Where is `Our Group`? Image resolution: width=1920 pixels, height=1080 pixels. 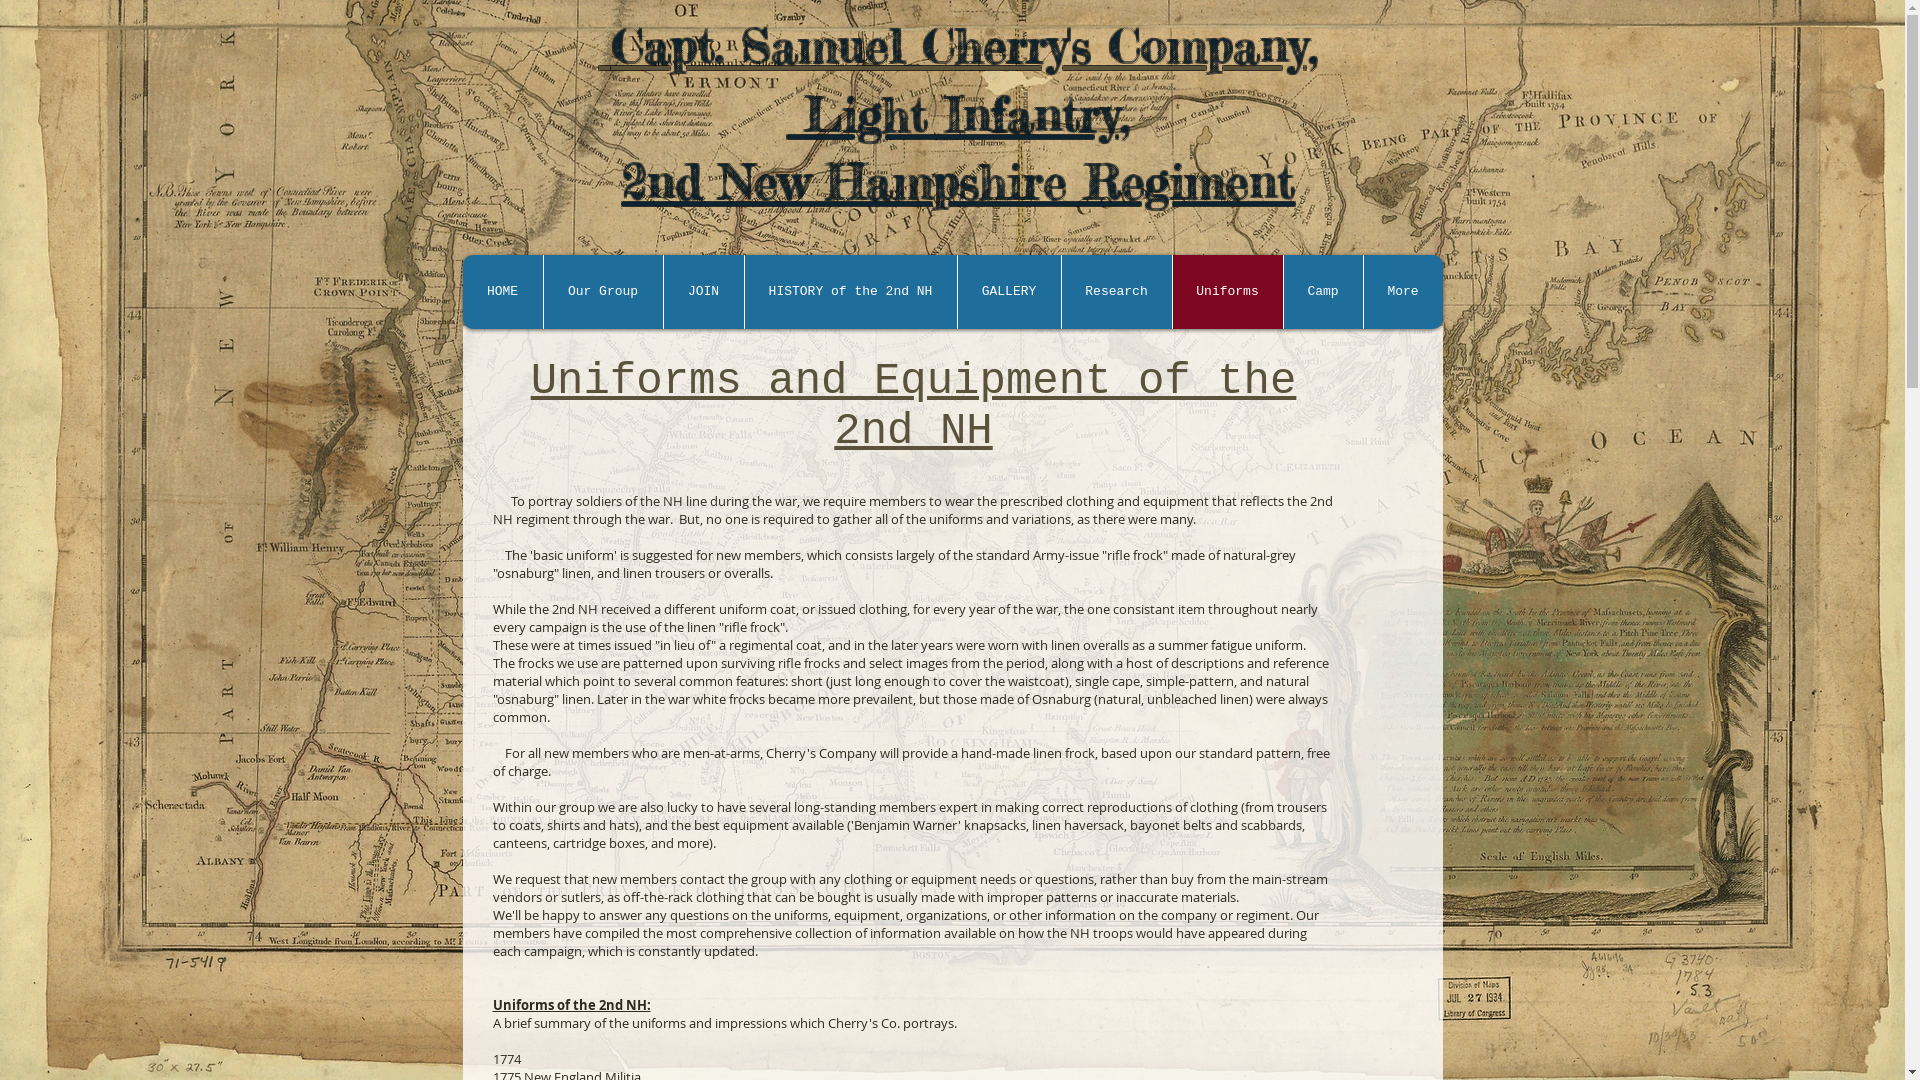
Our Group is located at coordinates (602, 292).